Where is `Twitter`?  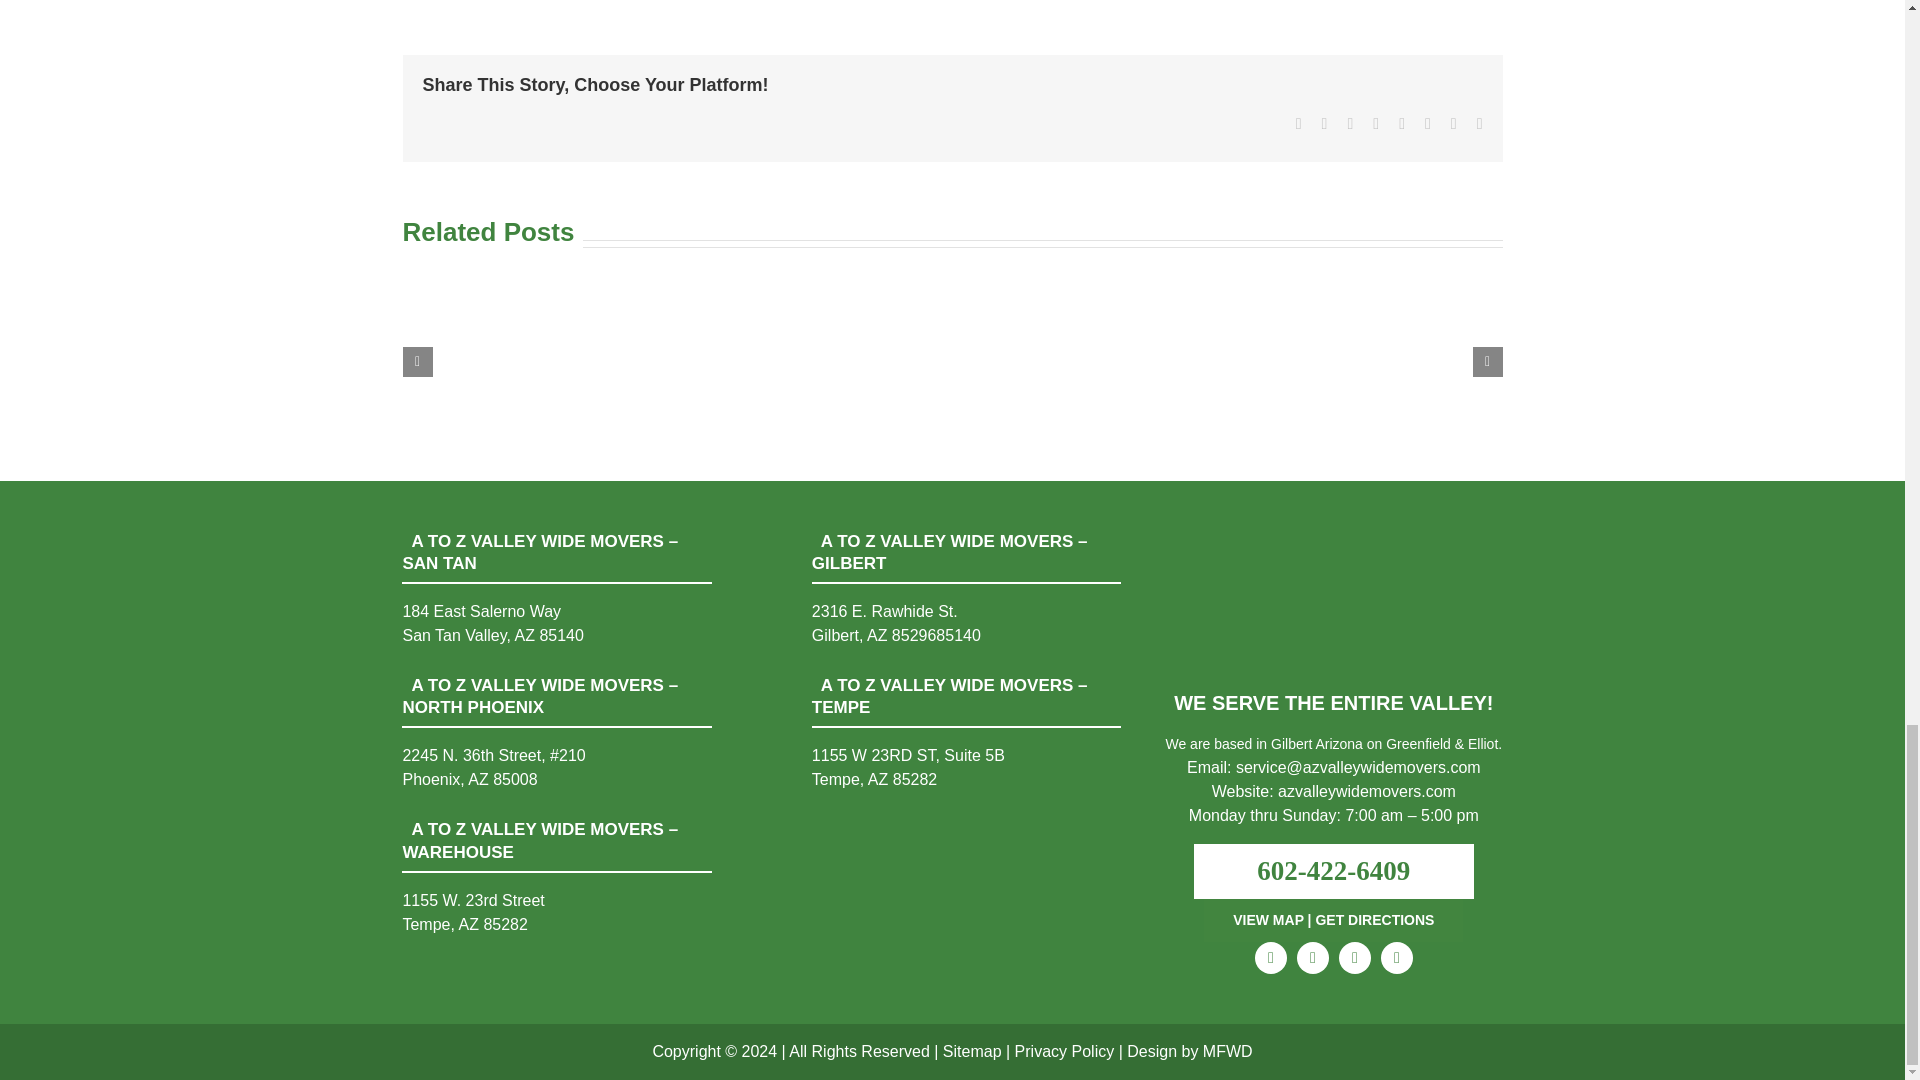
Twitter is located at coordinates (1312, 958).